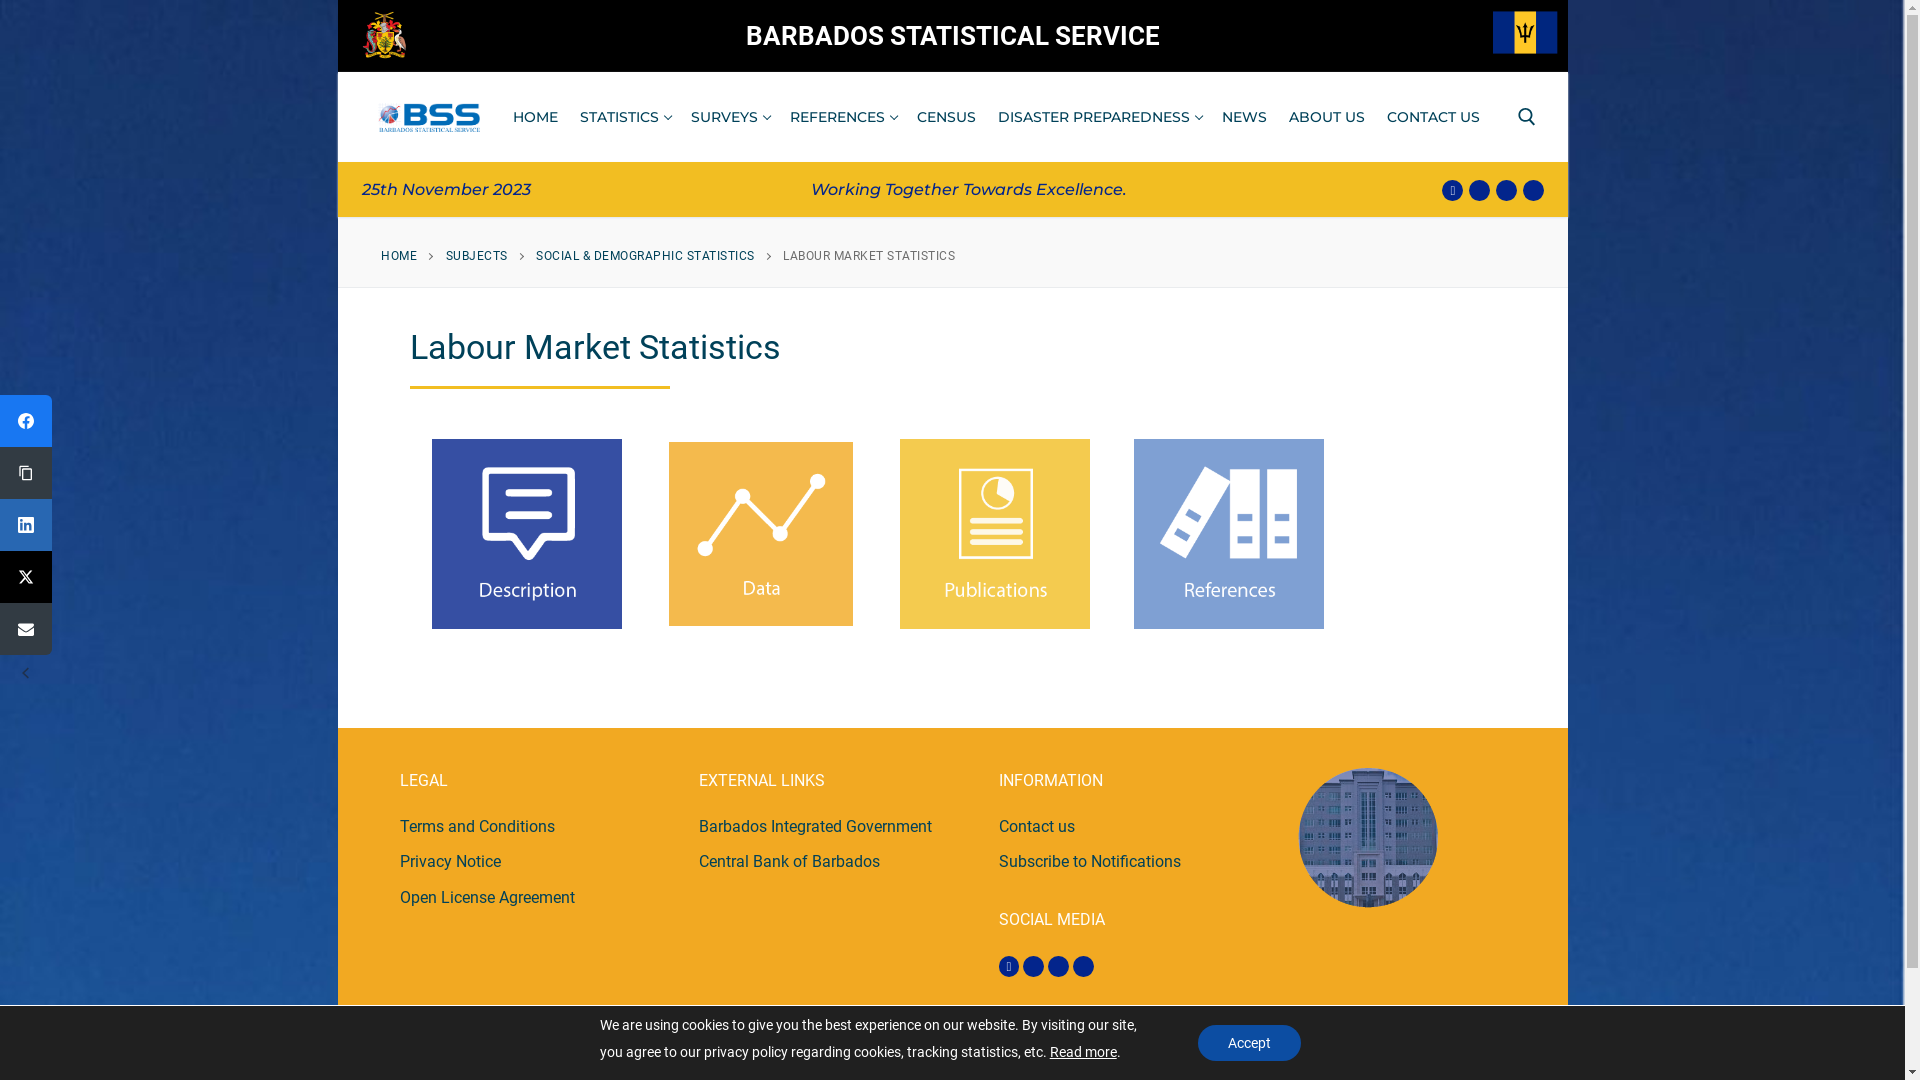 This screenshot has height=1080, width=1920. I want to click on RSS, so click(1084, 966).